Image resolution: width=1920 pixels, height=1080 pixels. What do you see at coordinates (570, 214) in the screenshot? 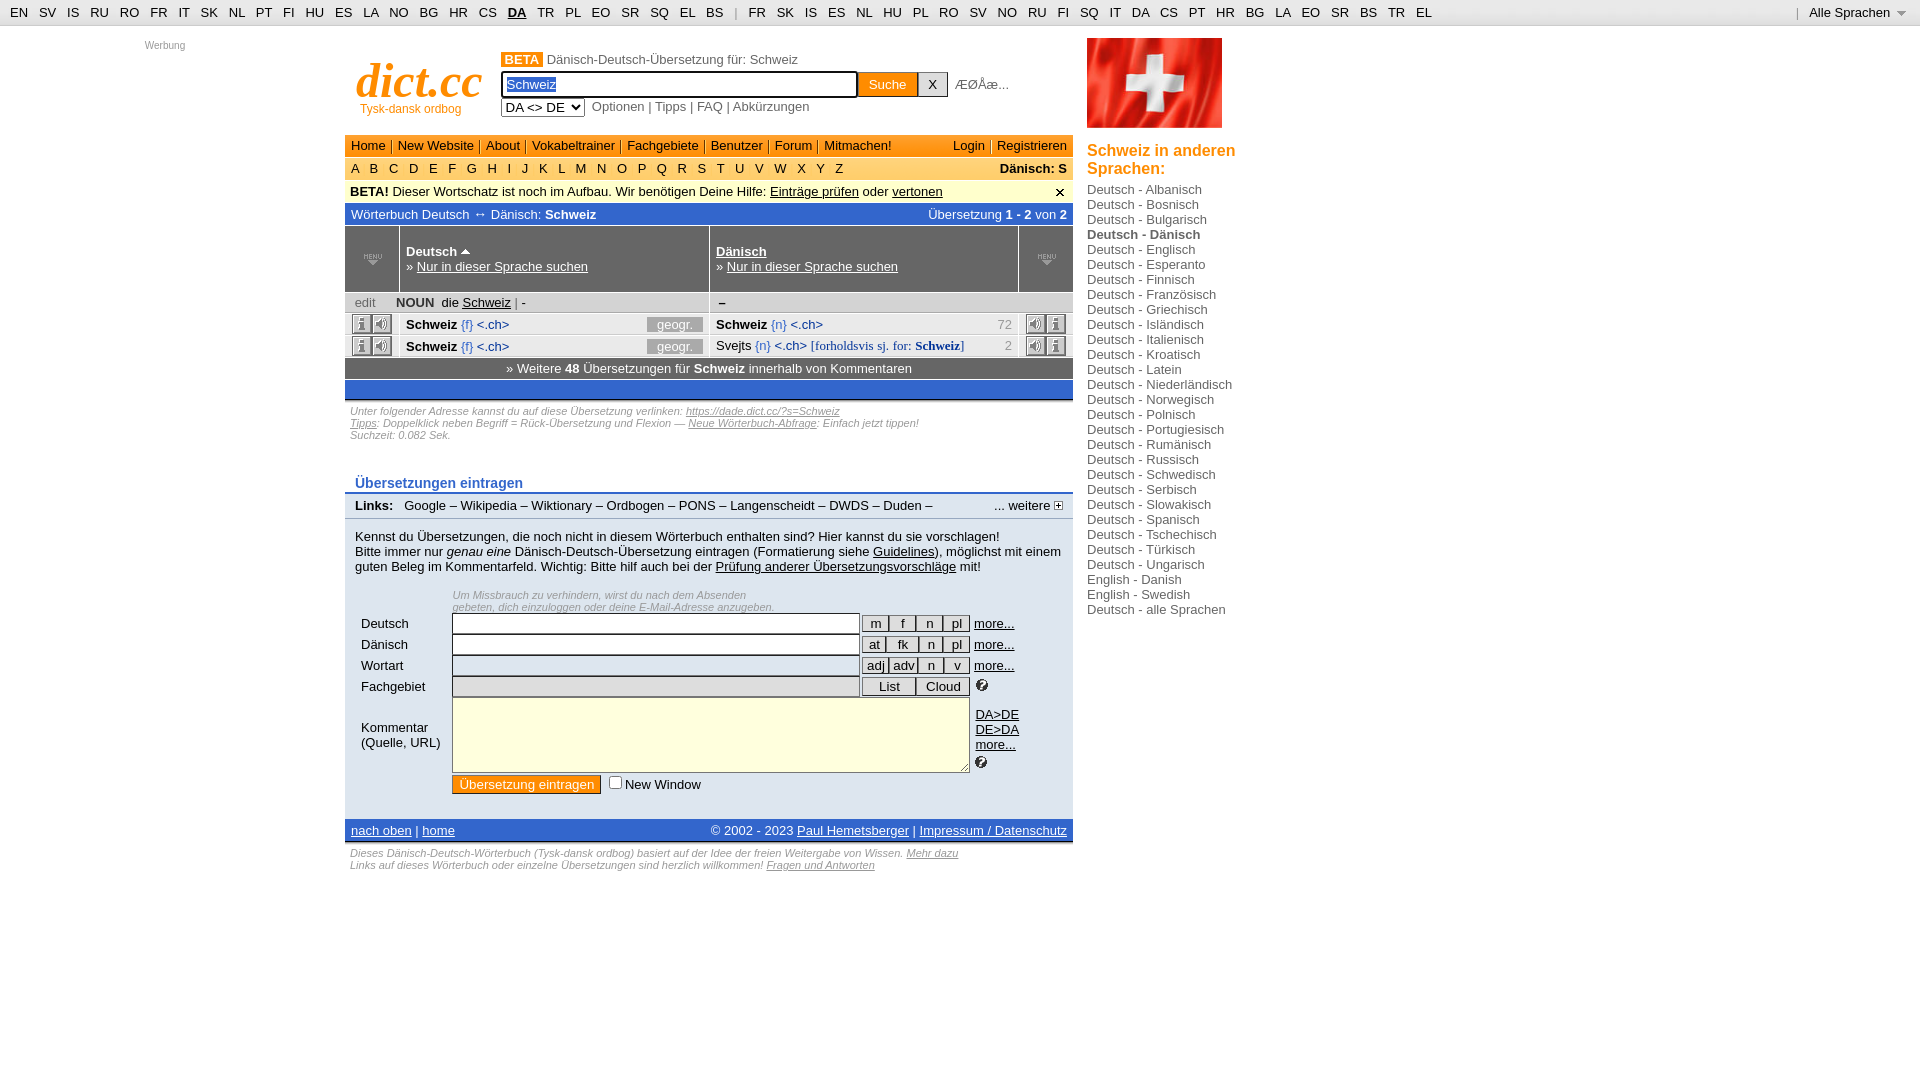
I see `Schweiz` at bounding box center [570, 214].